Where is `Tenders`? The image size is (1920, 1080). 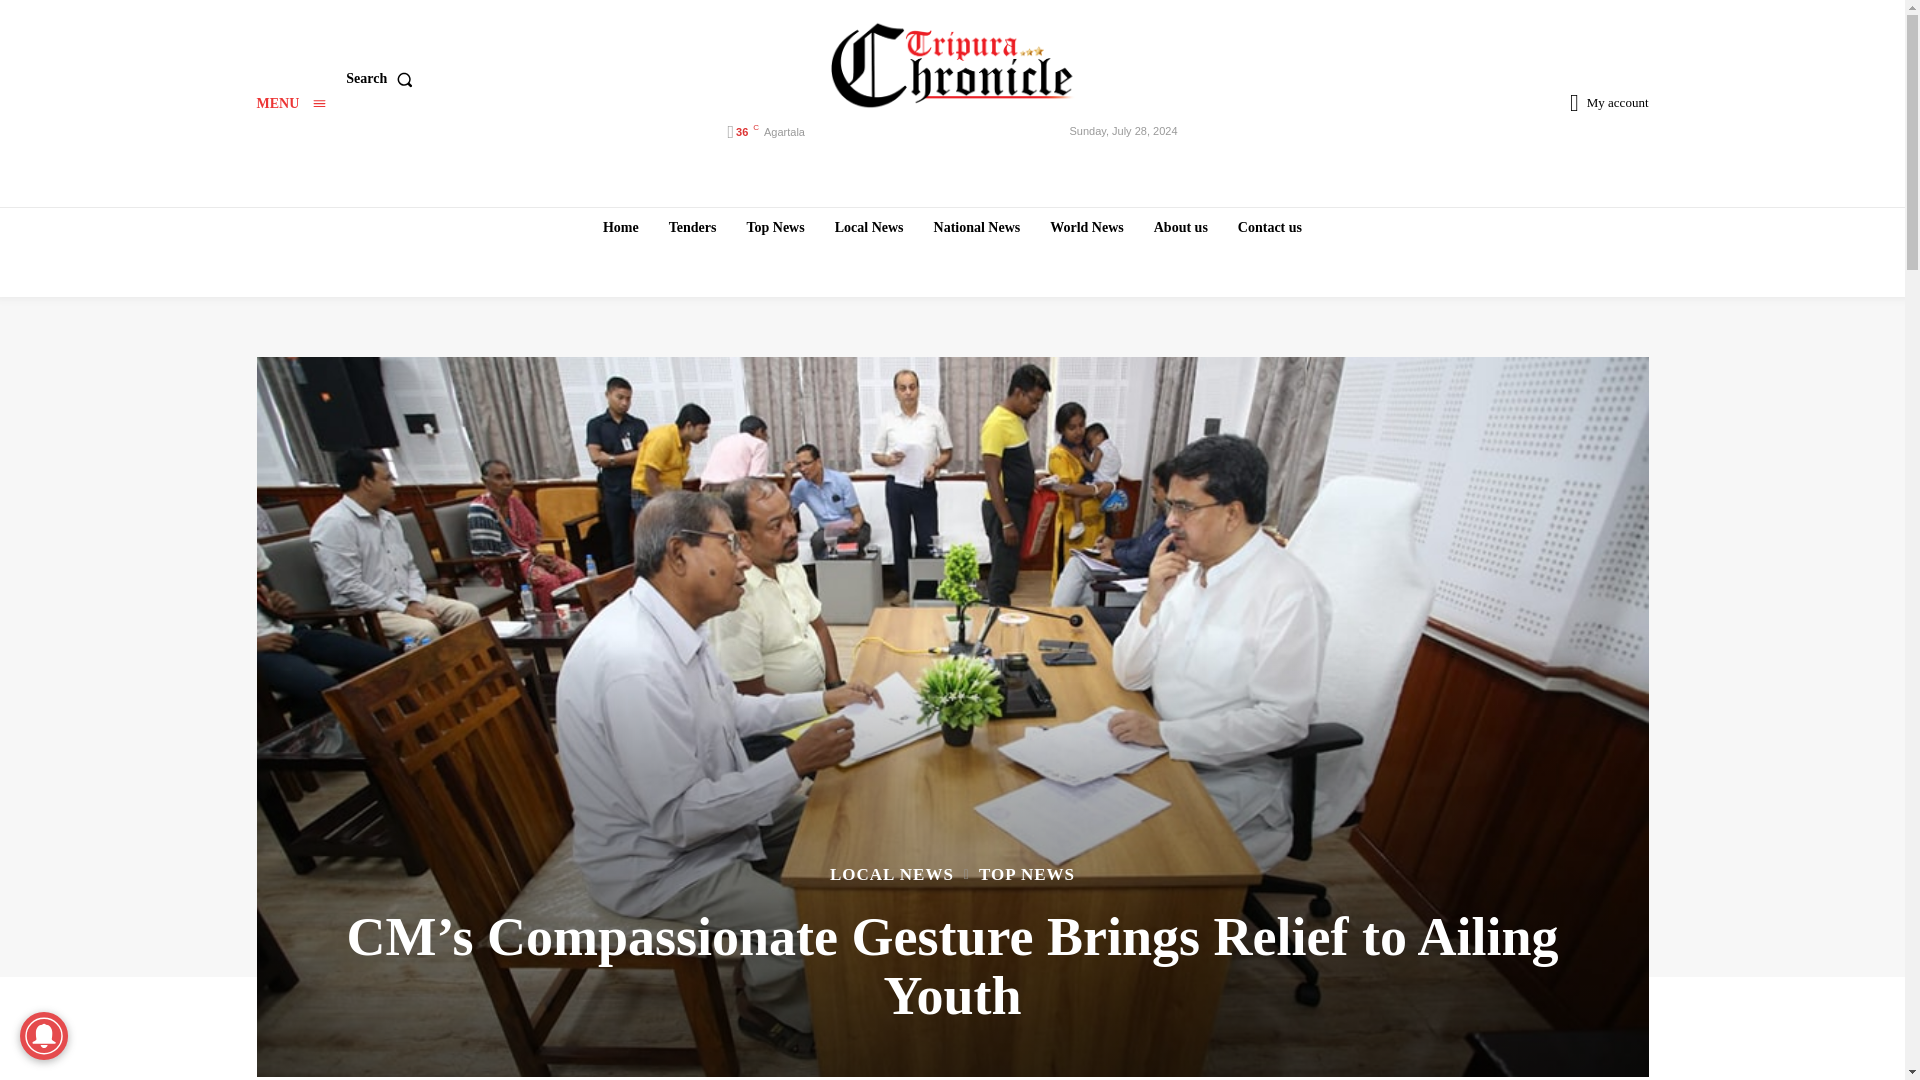
Tenders is located at coordinates (692, 227).